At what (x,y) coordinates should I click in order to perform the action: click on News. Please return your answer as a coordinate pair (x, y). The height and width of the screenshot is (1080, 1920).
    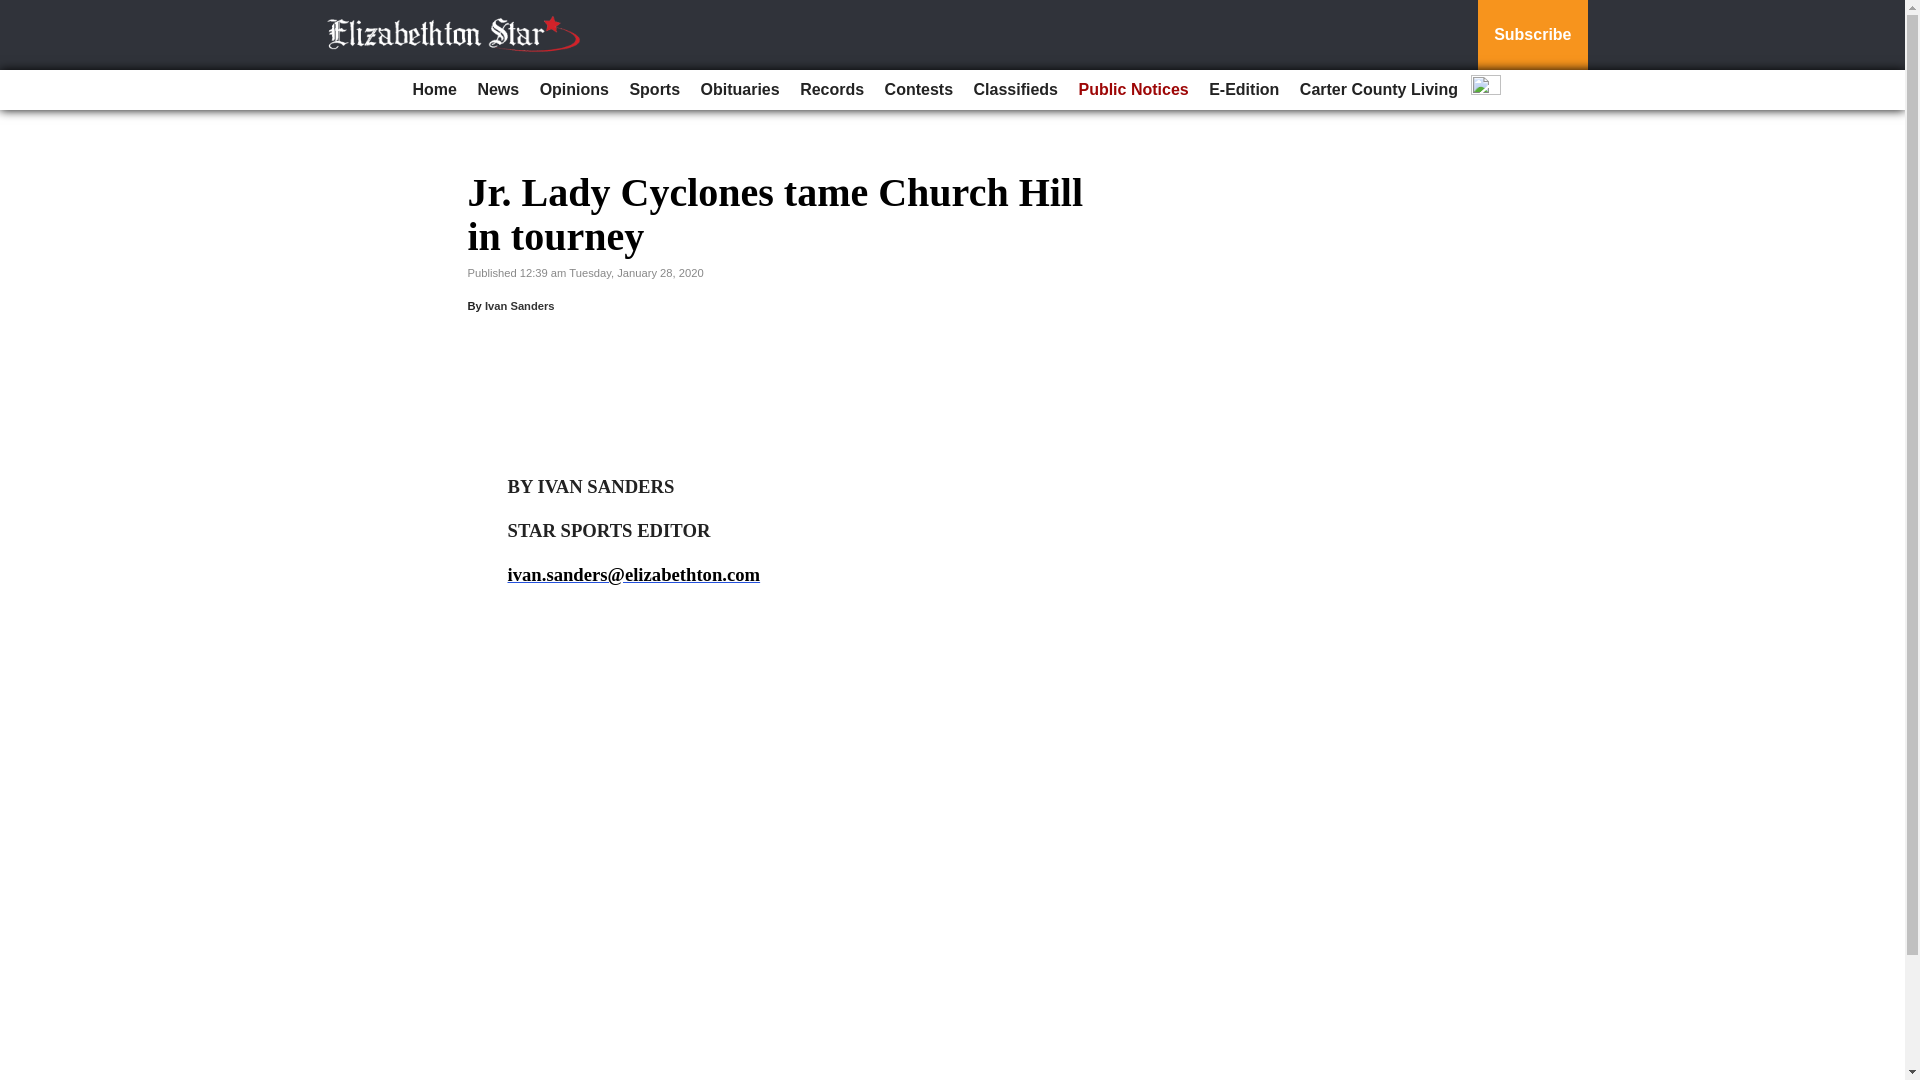
    Looking at the image, I should click on (497, 90).